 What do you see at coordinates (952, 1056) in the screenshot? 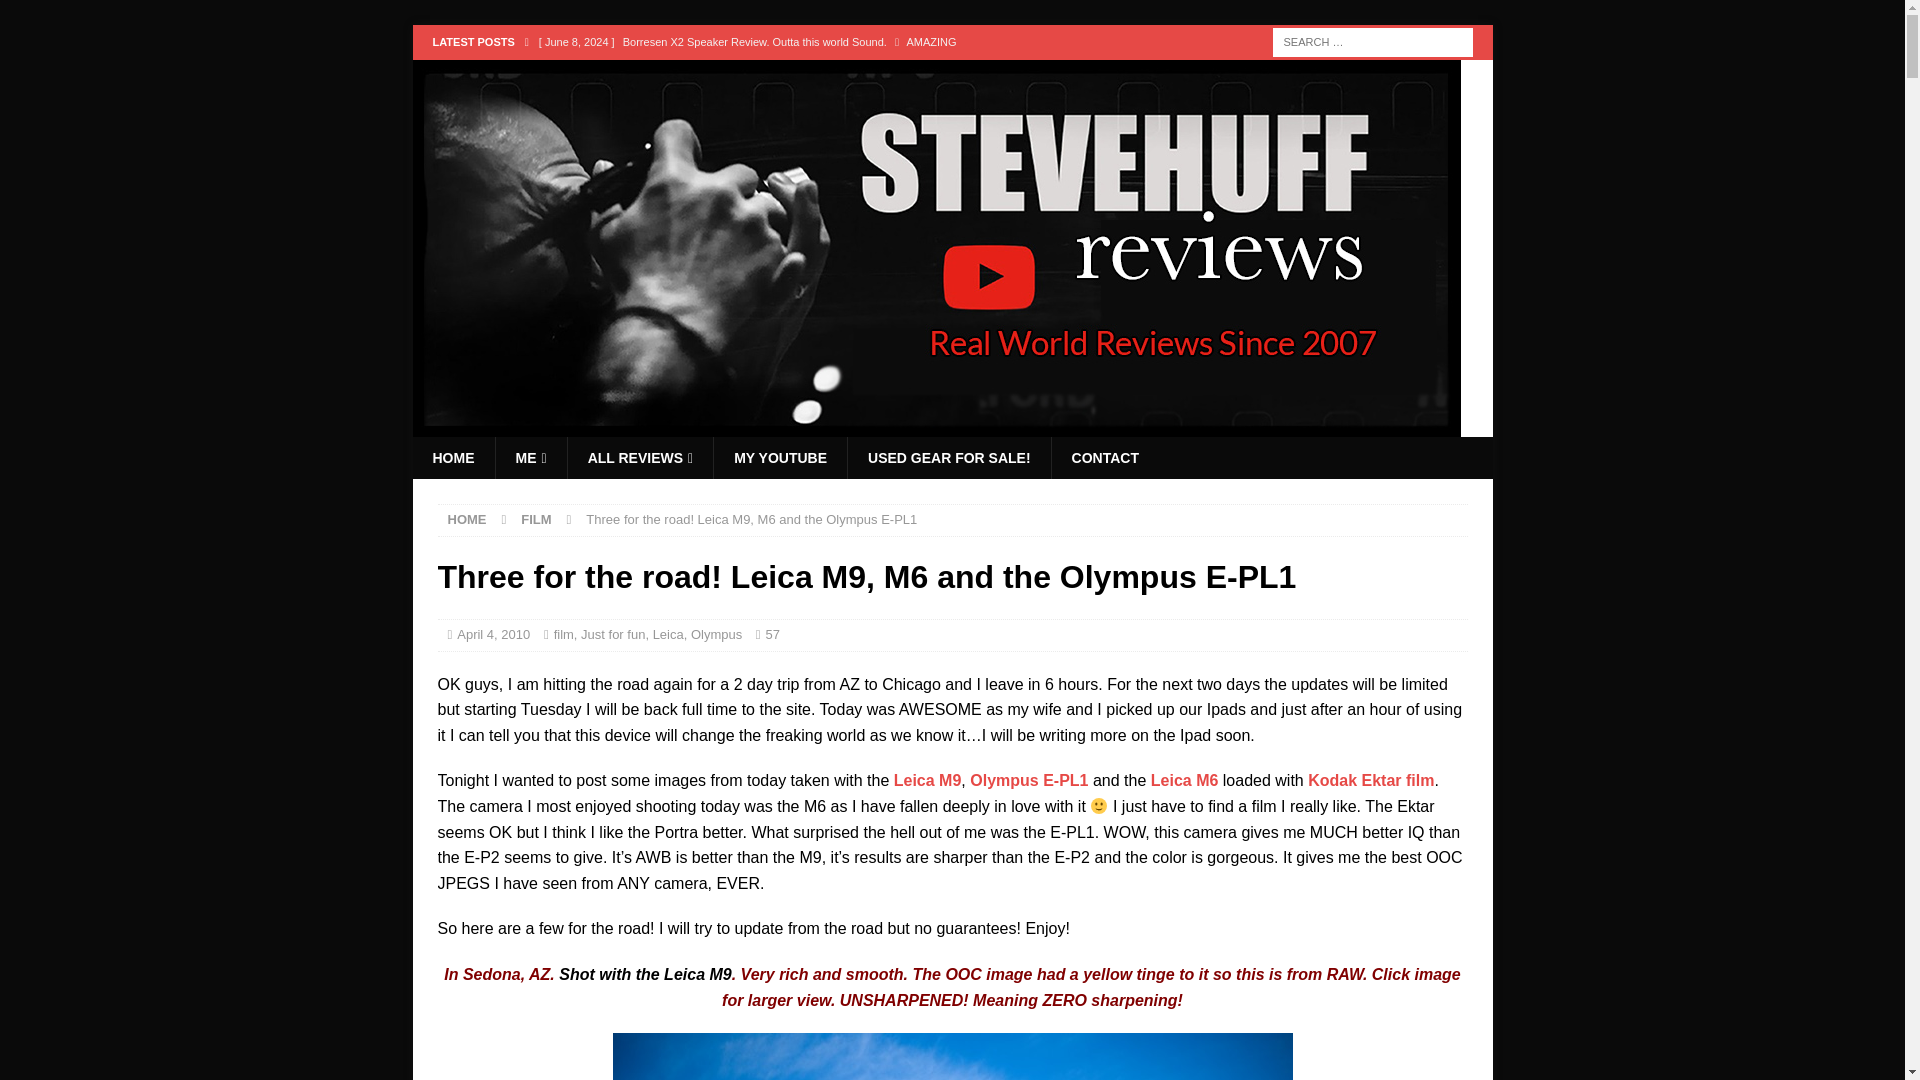
I see `m9raw` at bounding box center [952, 1056].